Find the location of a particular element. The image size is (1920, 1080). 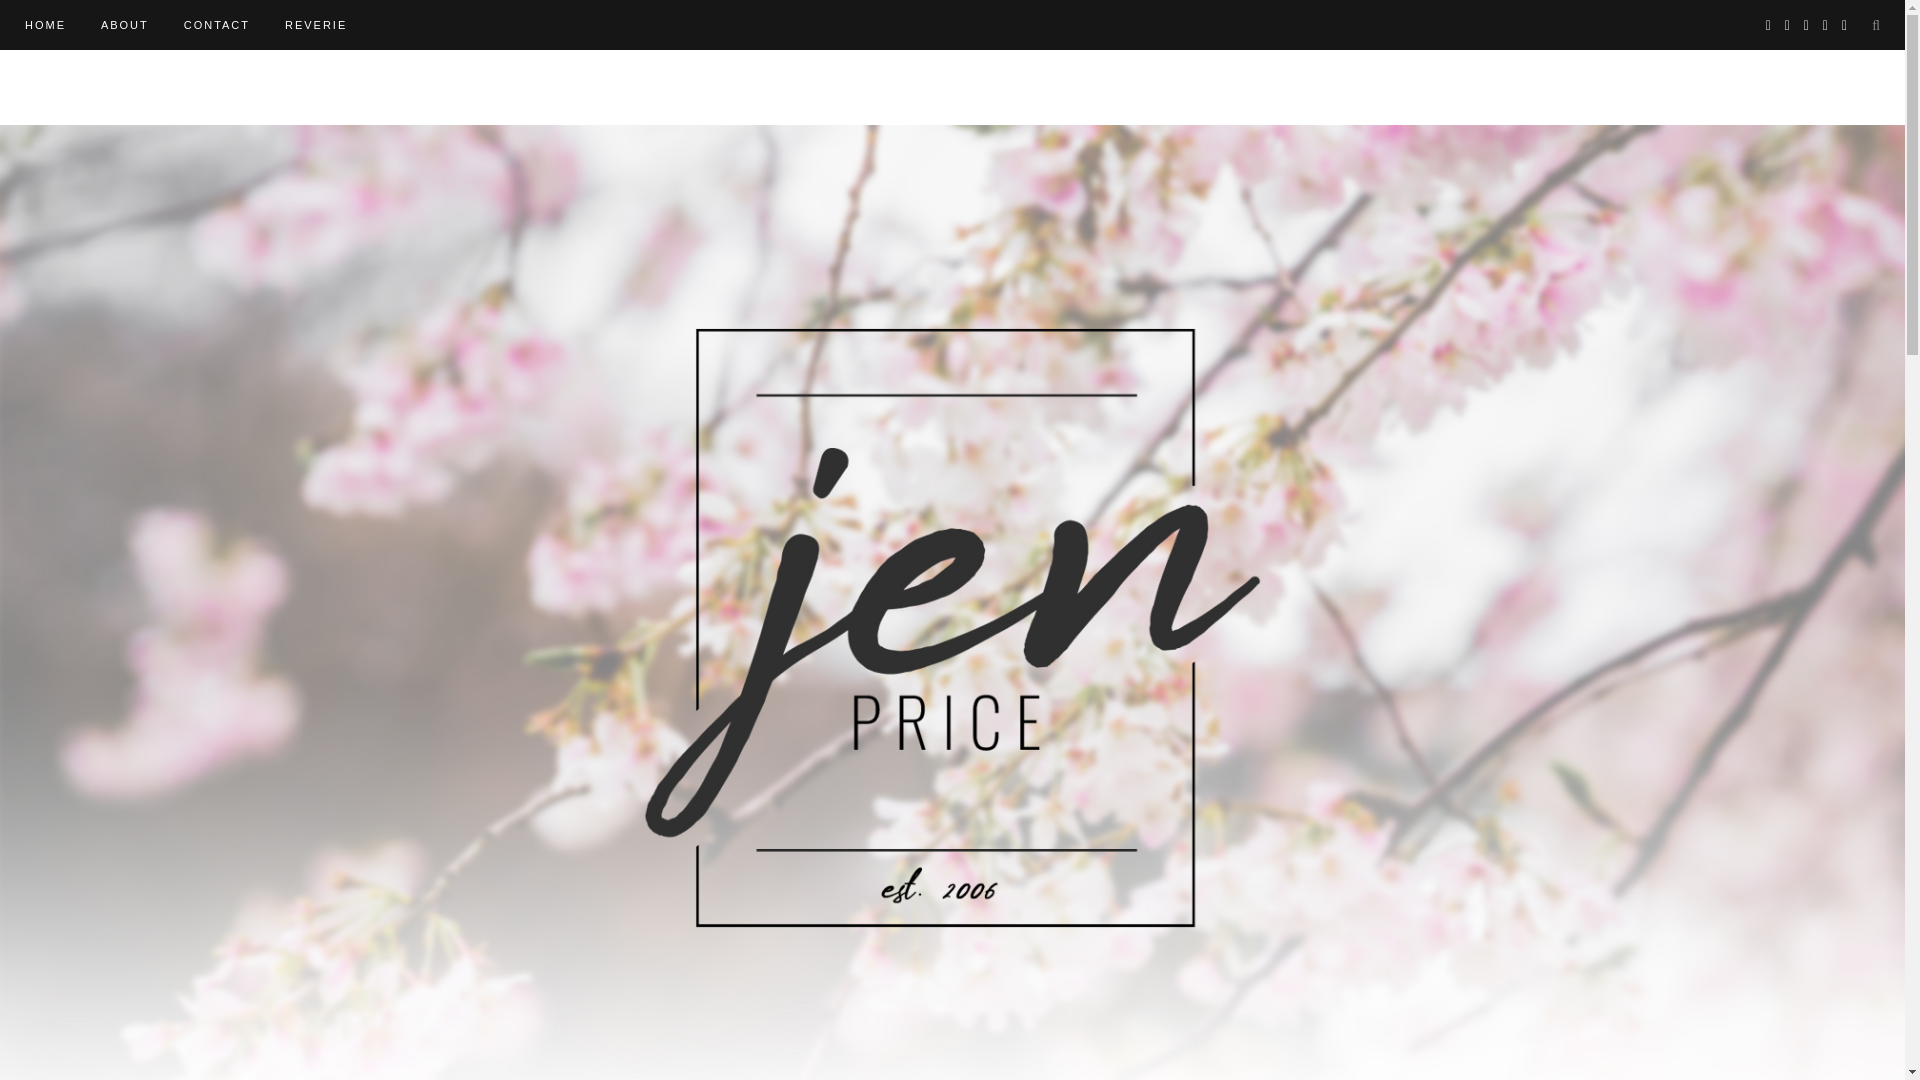

ABOUT is located at coordinates (125, 24).